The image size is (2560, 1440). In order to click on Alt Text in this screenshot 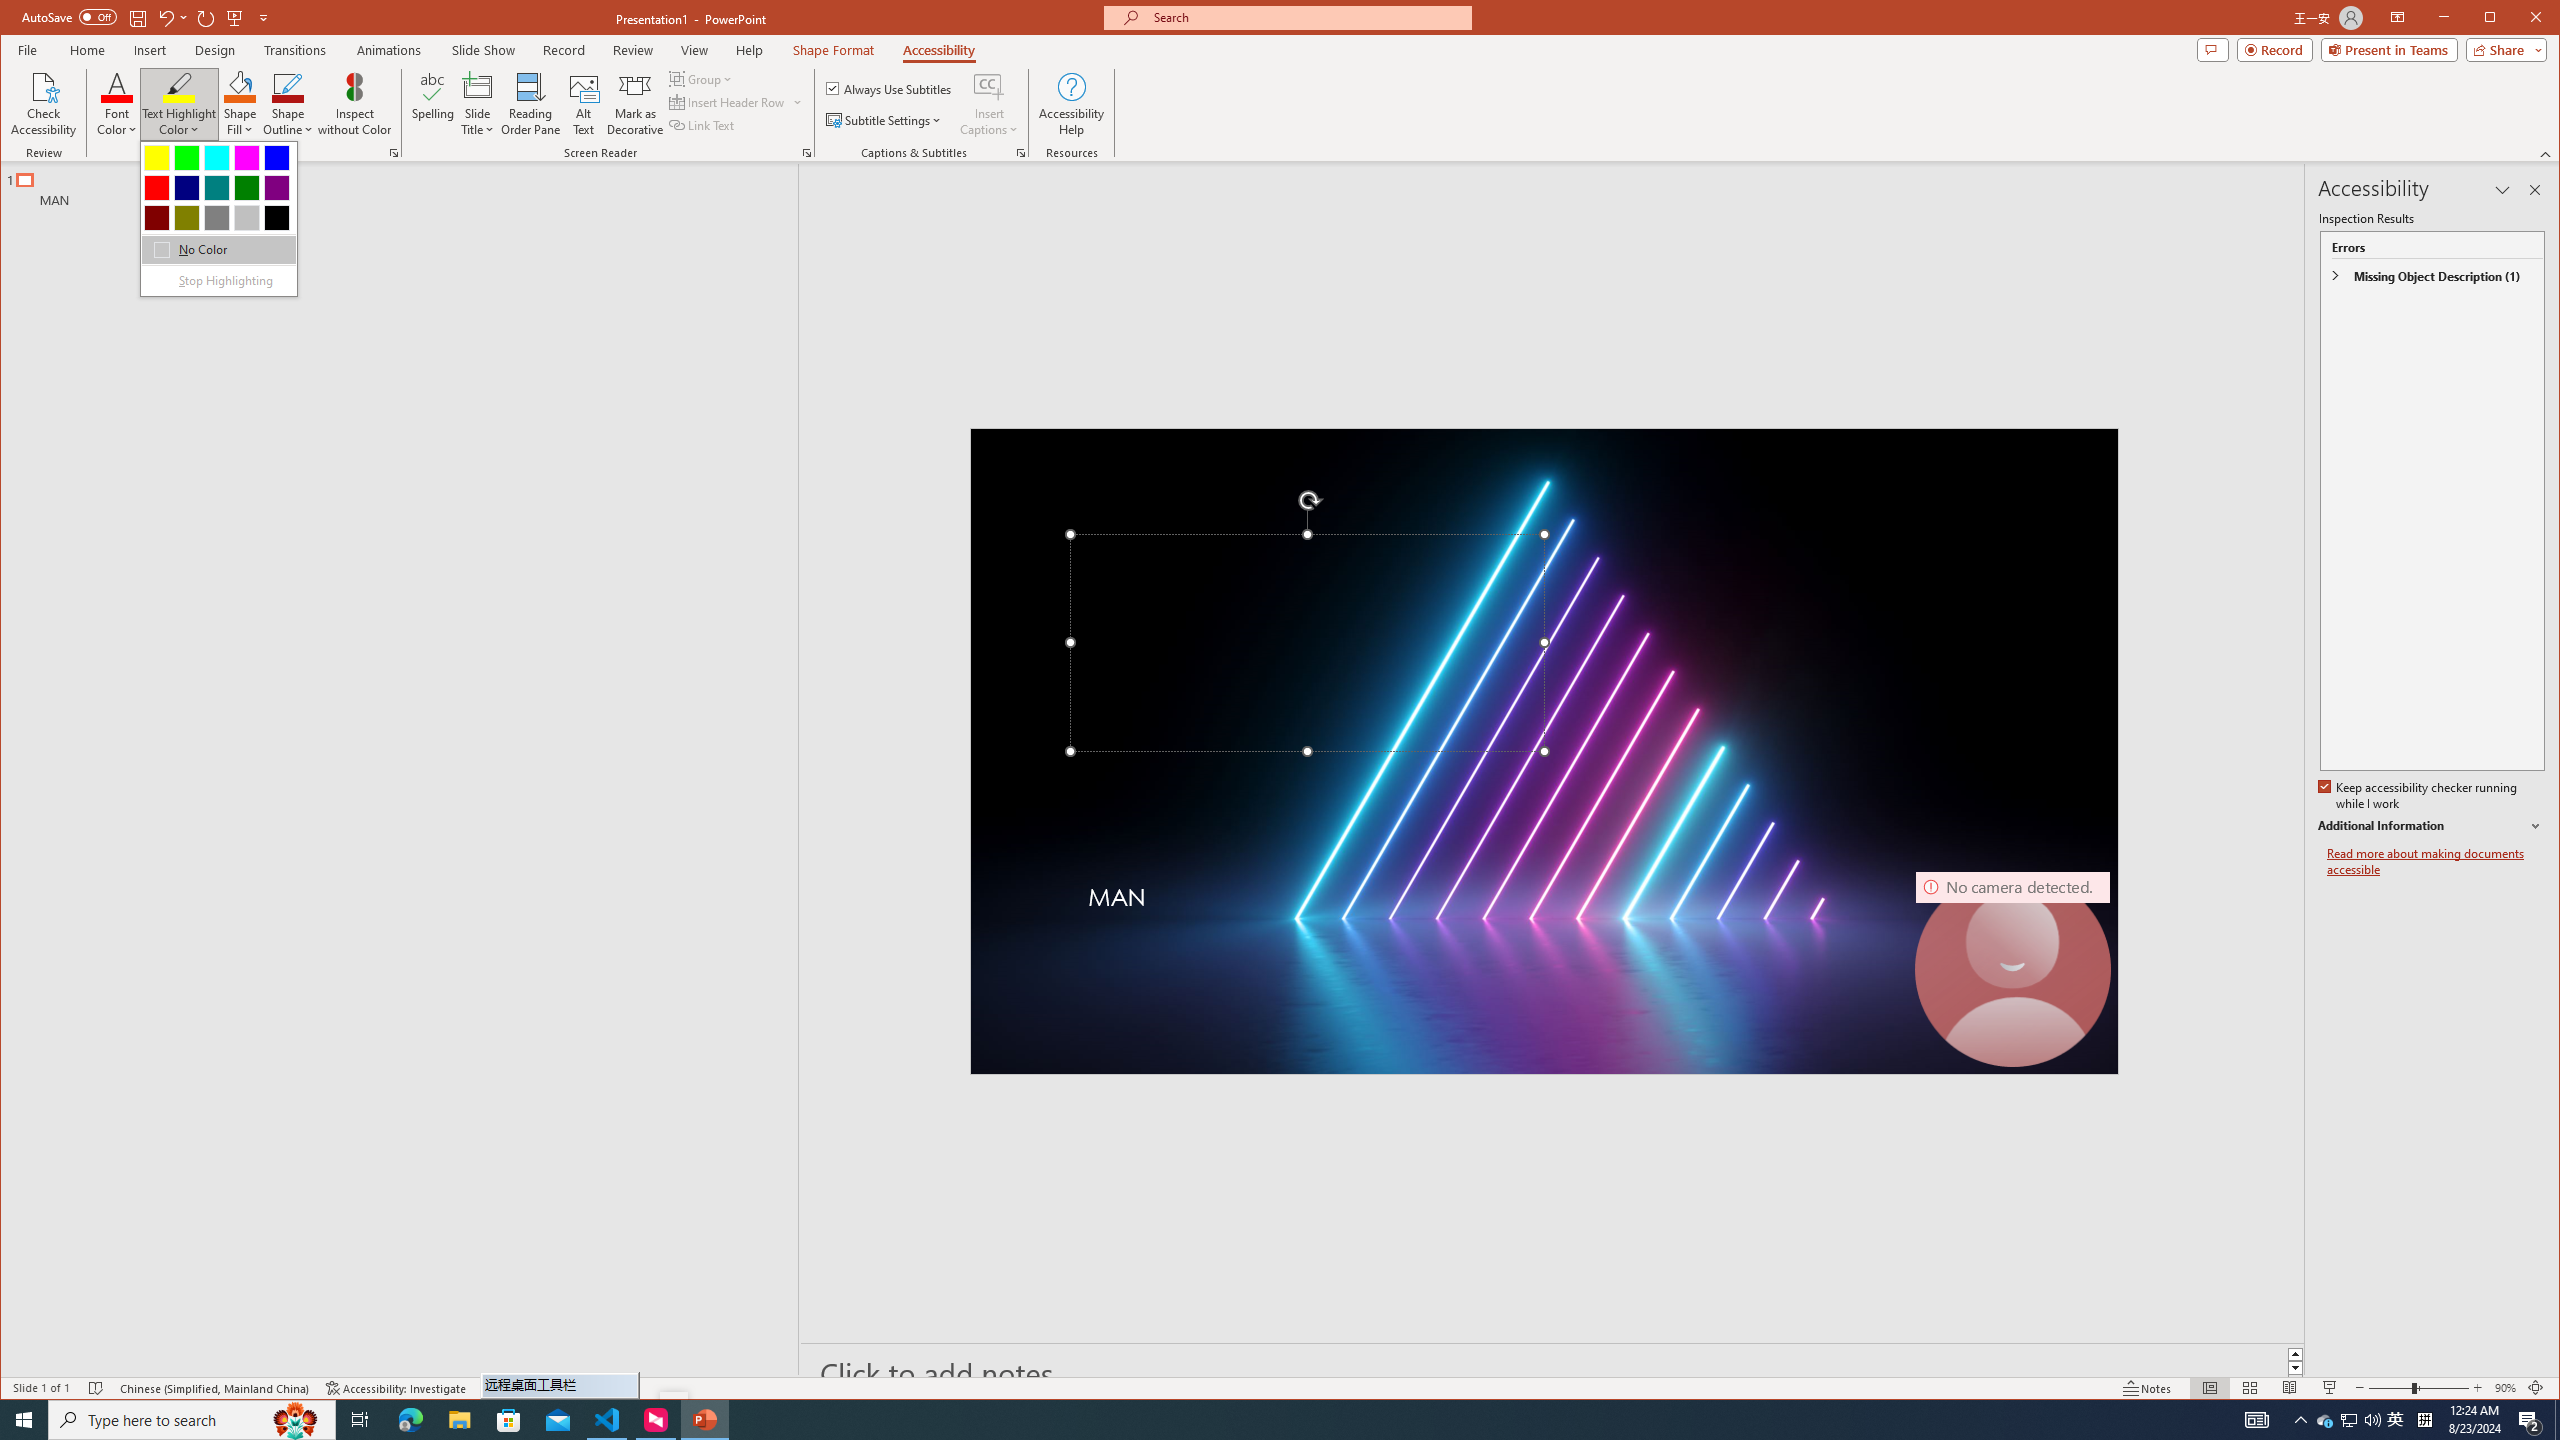, I will do `click(584, 104)`.